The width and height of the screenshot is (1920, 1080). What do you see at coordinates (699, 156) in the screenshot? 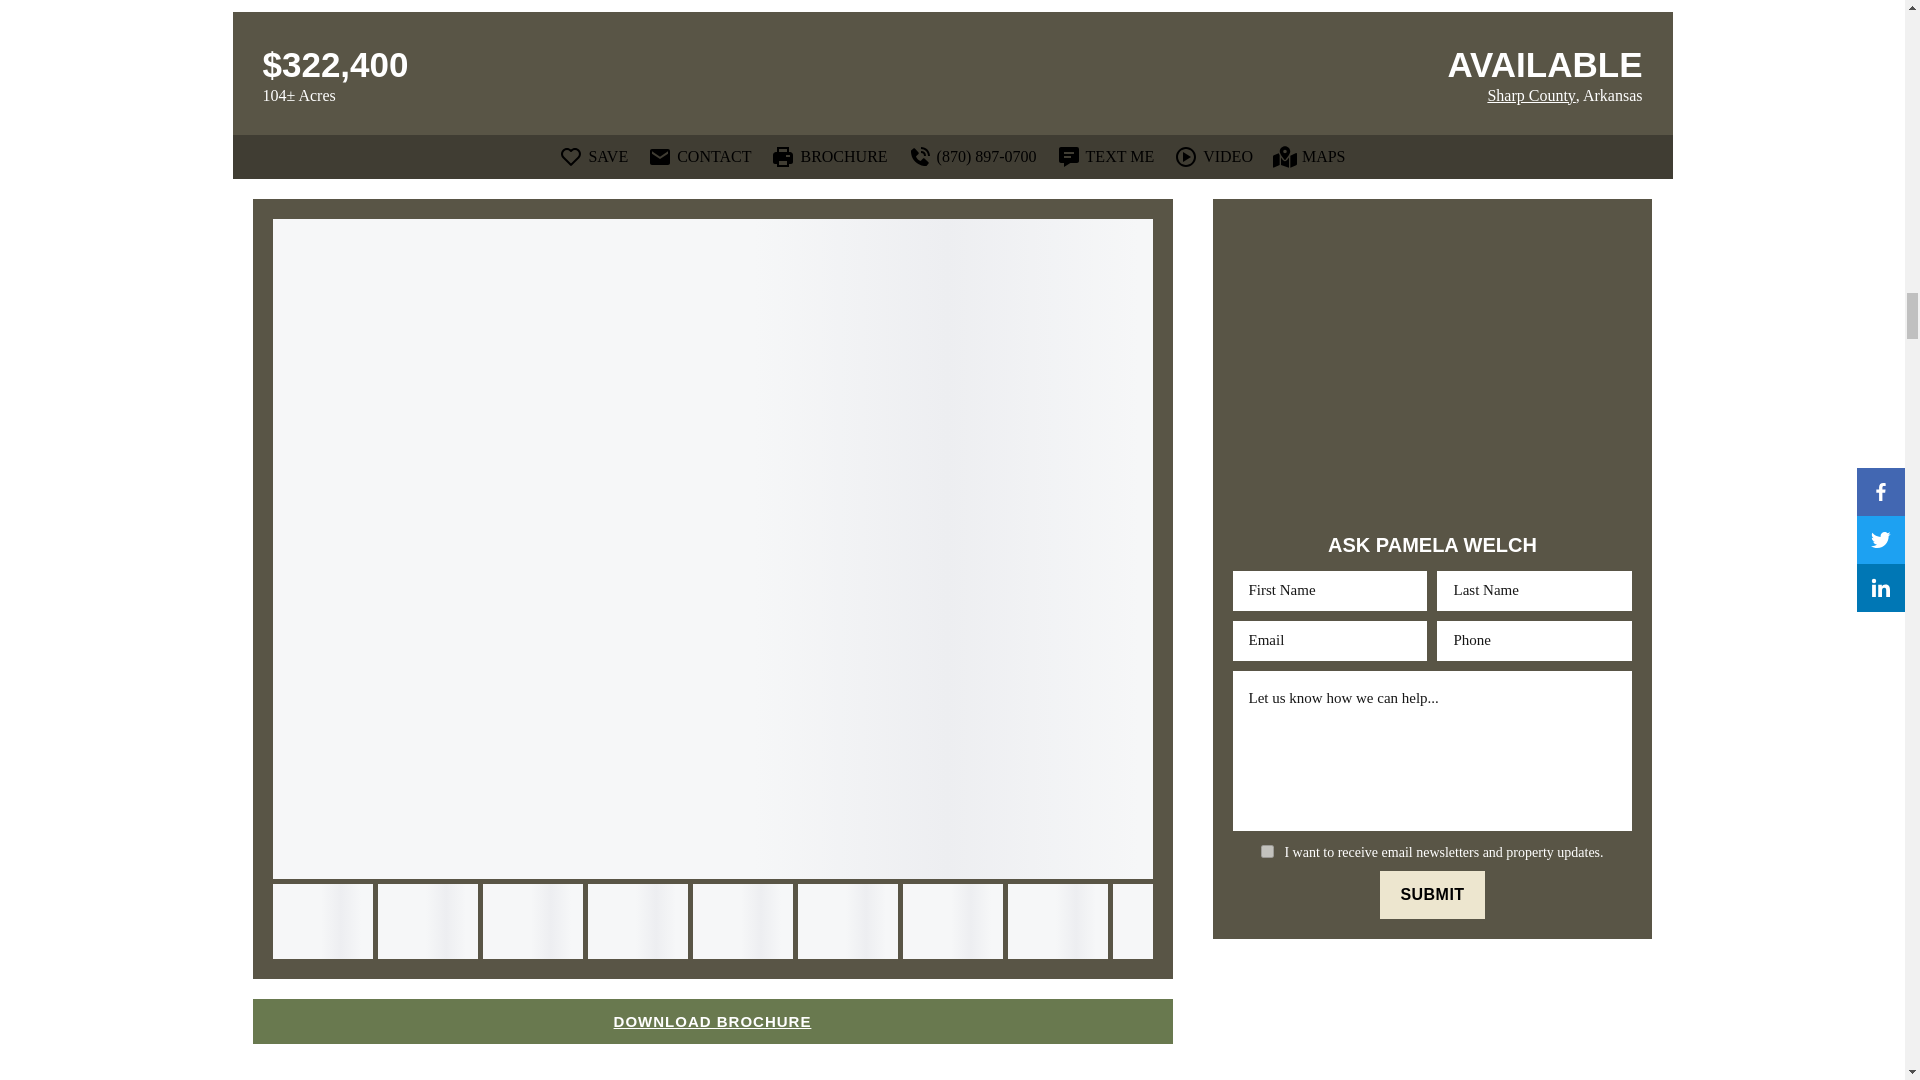
I see `CONTACT` at bounding box center [699, 156].